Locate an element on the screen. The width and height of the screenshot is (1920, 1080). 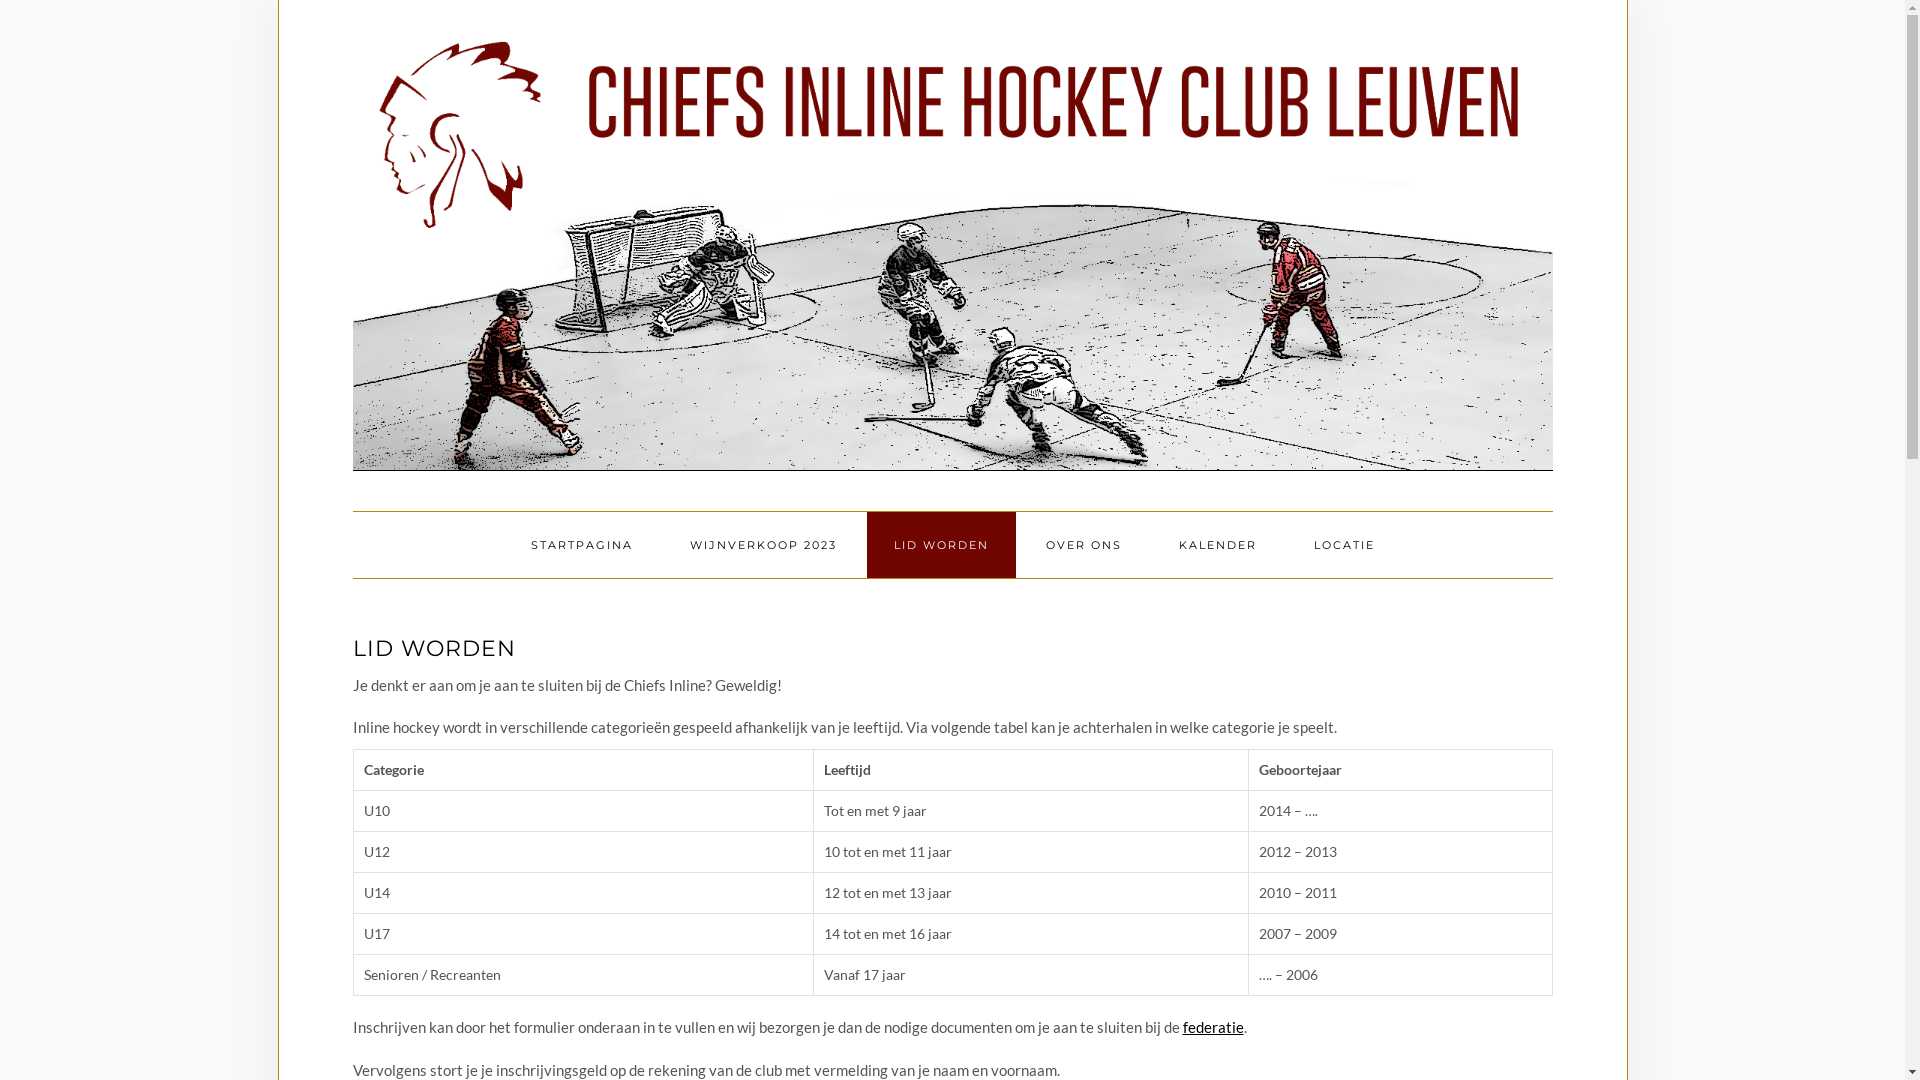
KALENDER is located at coordinates (1218, 545).